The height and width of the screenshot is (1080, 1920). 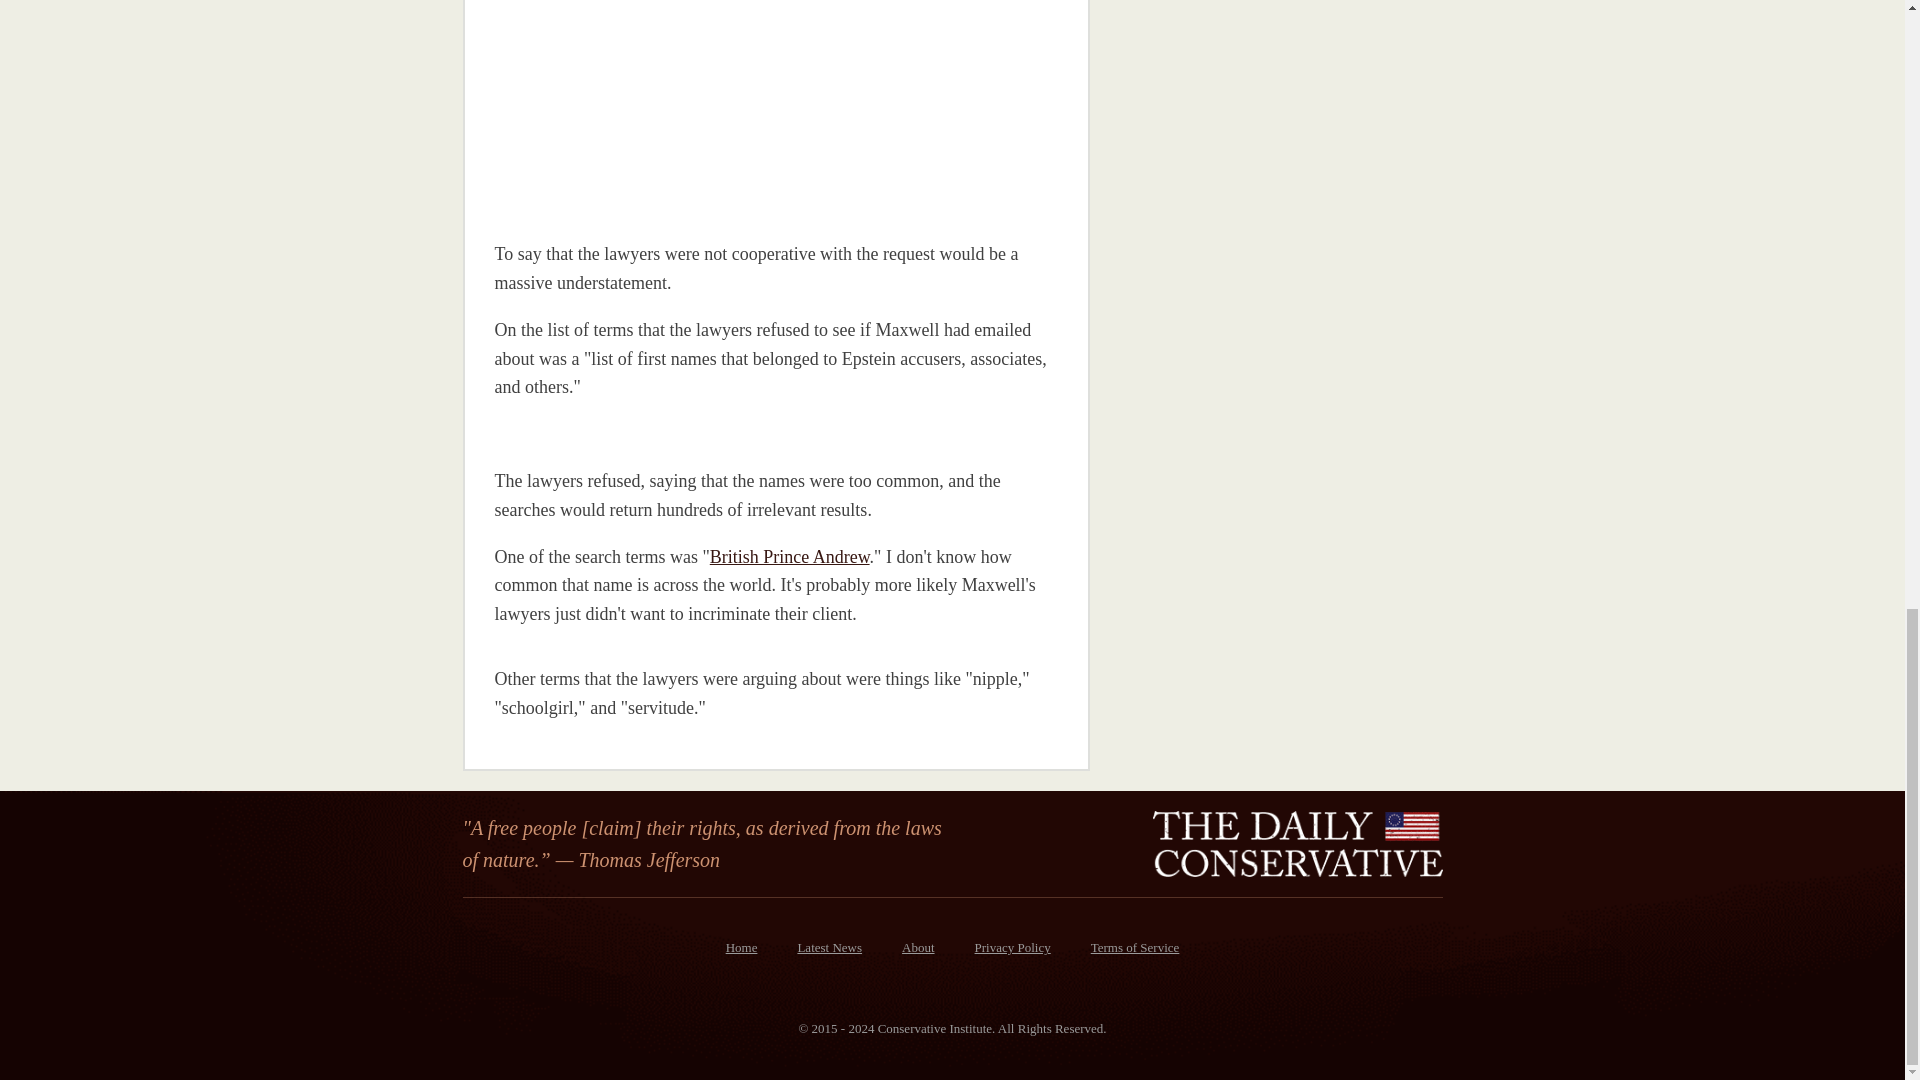 What do you see at coordinates (1012, 948) in the screenshot?
I see `Privacy Policy` at bounding box center [1012, 948].